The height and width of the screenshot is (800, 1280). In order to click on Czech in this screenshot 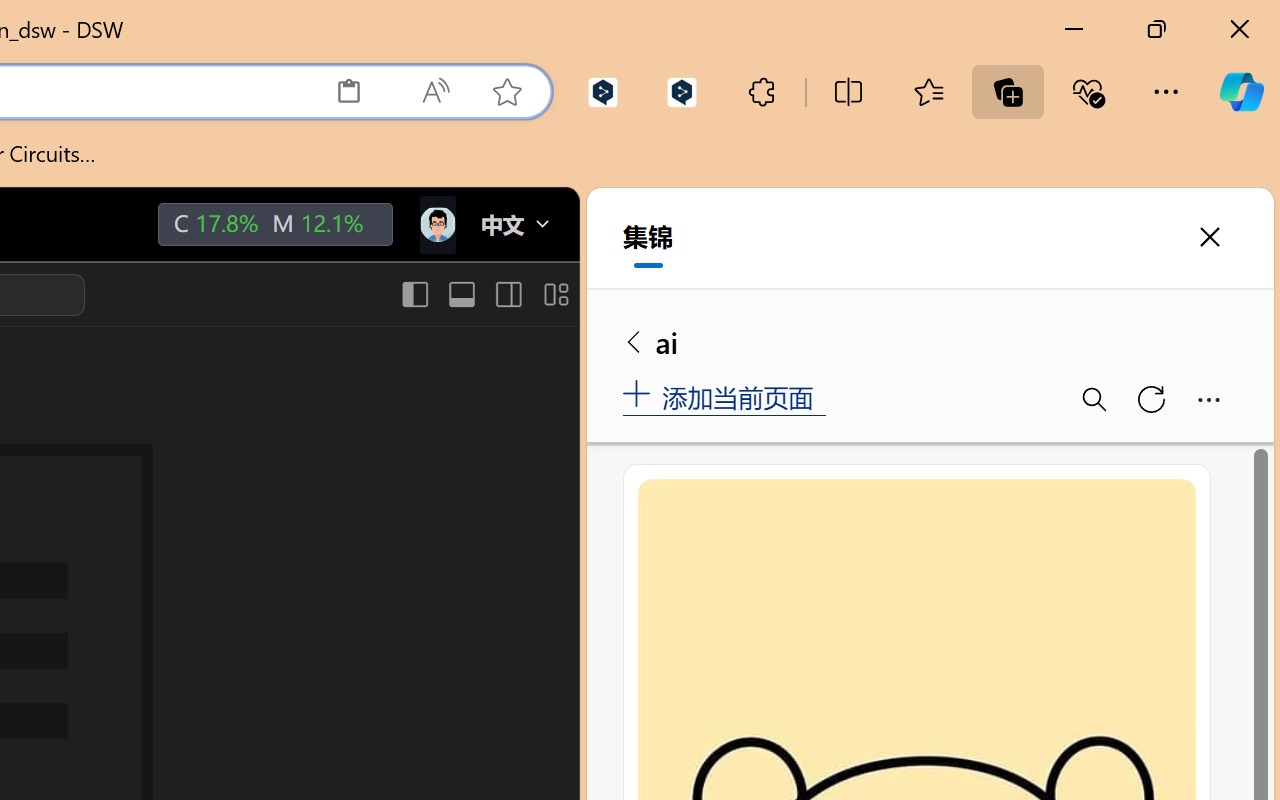, I will do `click(991, 456)`.